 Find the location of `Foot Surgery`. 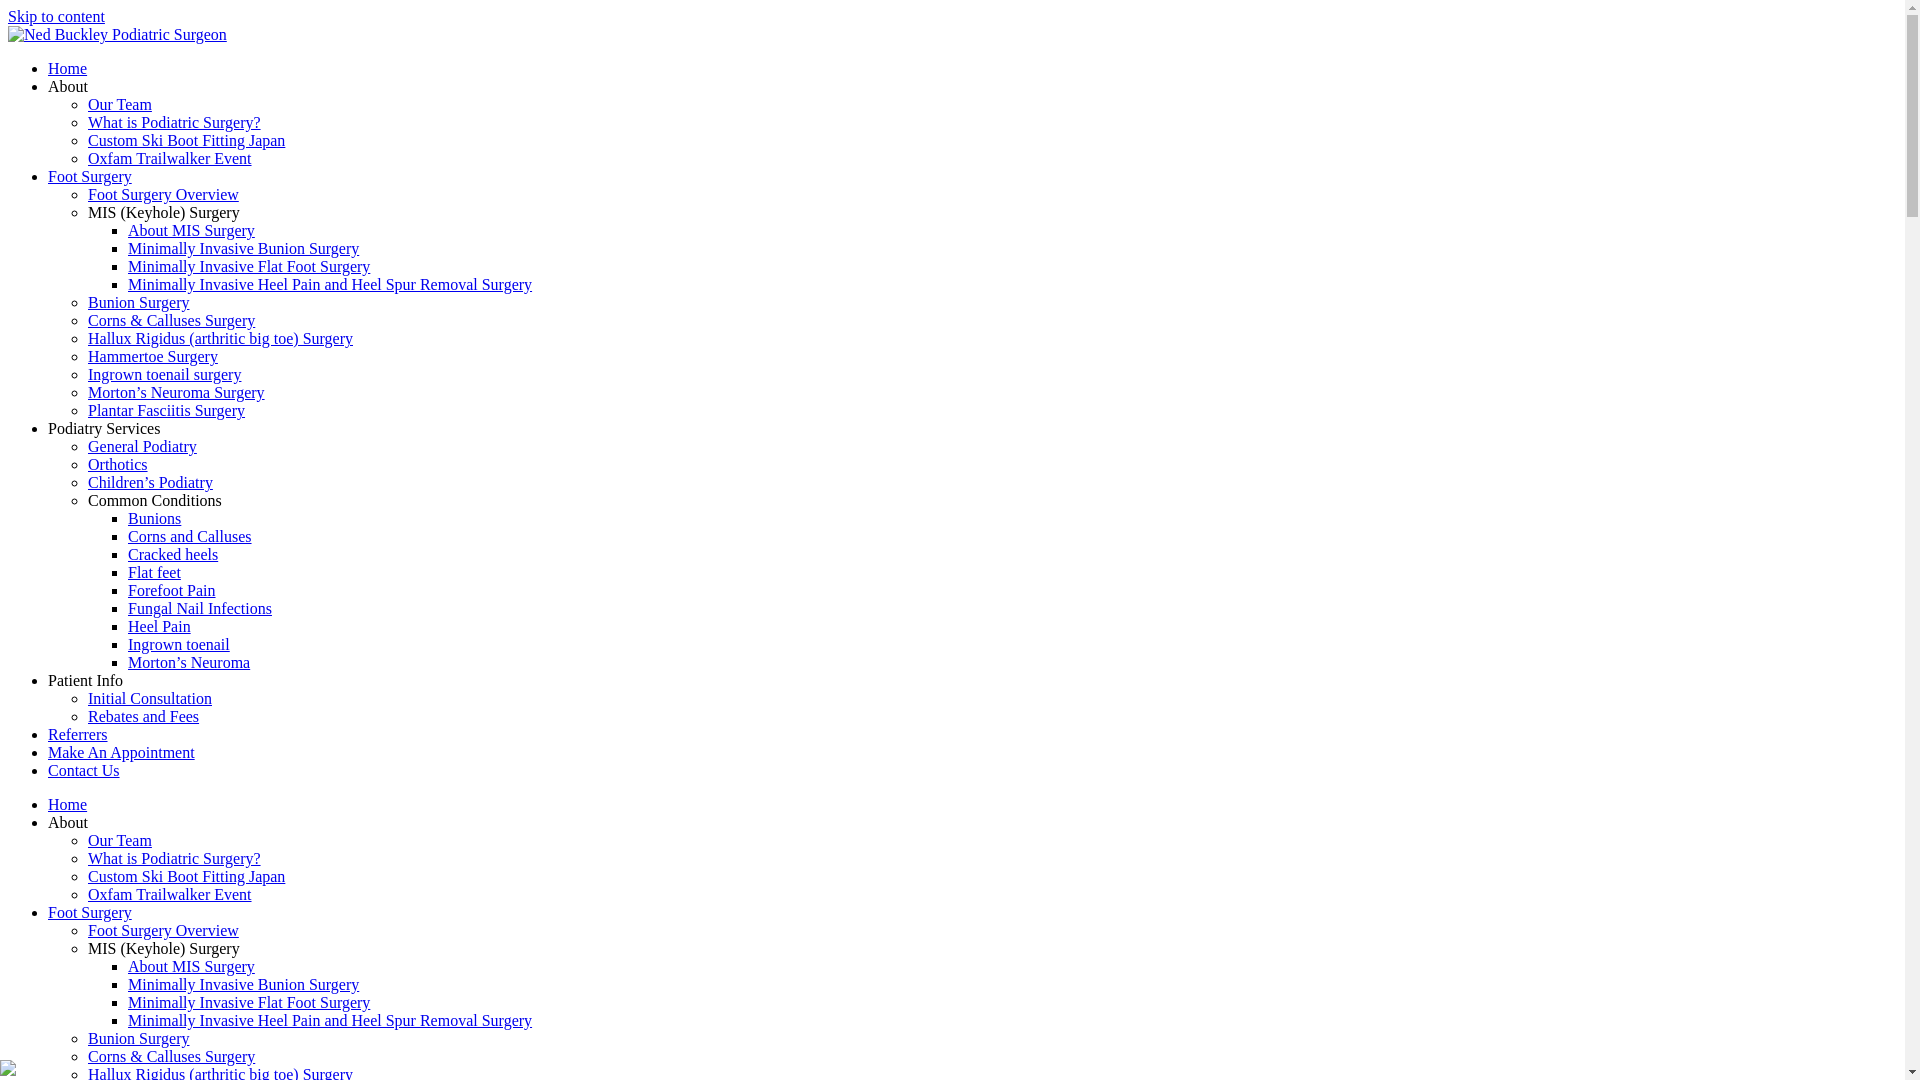

Foot Surgery is located at coordinates (90, 912).